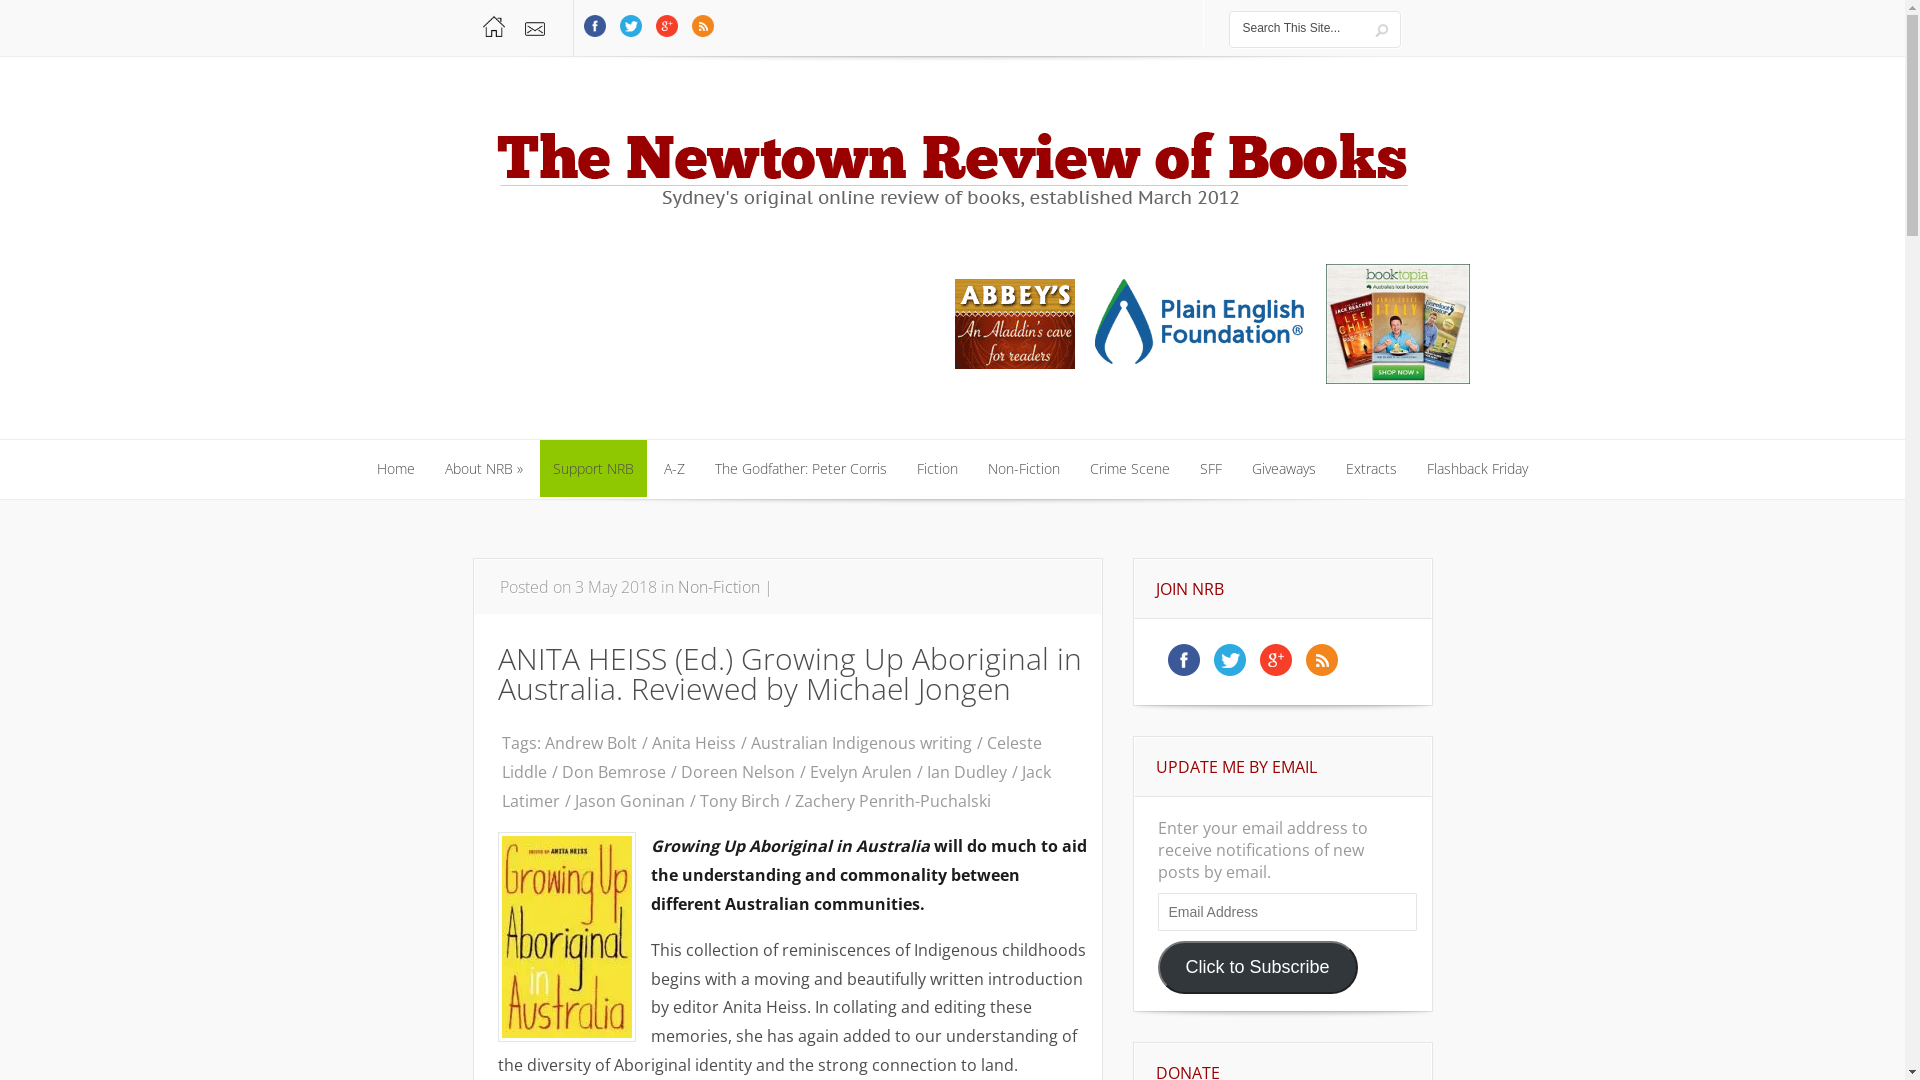 The width and height of the screenshot is (1920, 1080). What do you see at coordinates (1130, 470) in the screenshot?
I see `Crime Scene` at bounding box center [1130, 470].